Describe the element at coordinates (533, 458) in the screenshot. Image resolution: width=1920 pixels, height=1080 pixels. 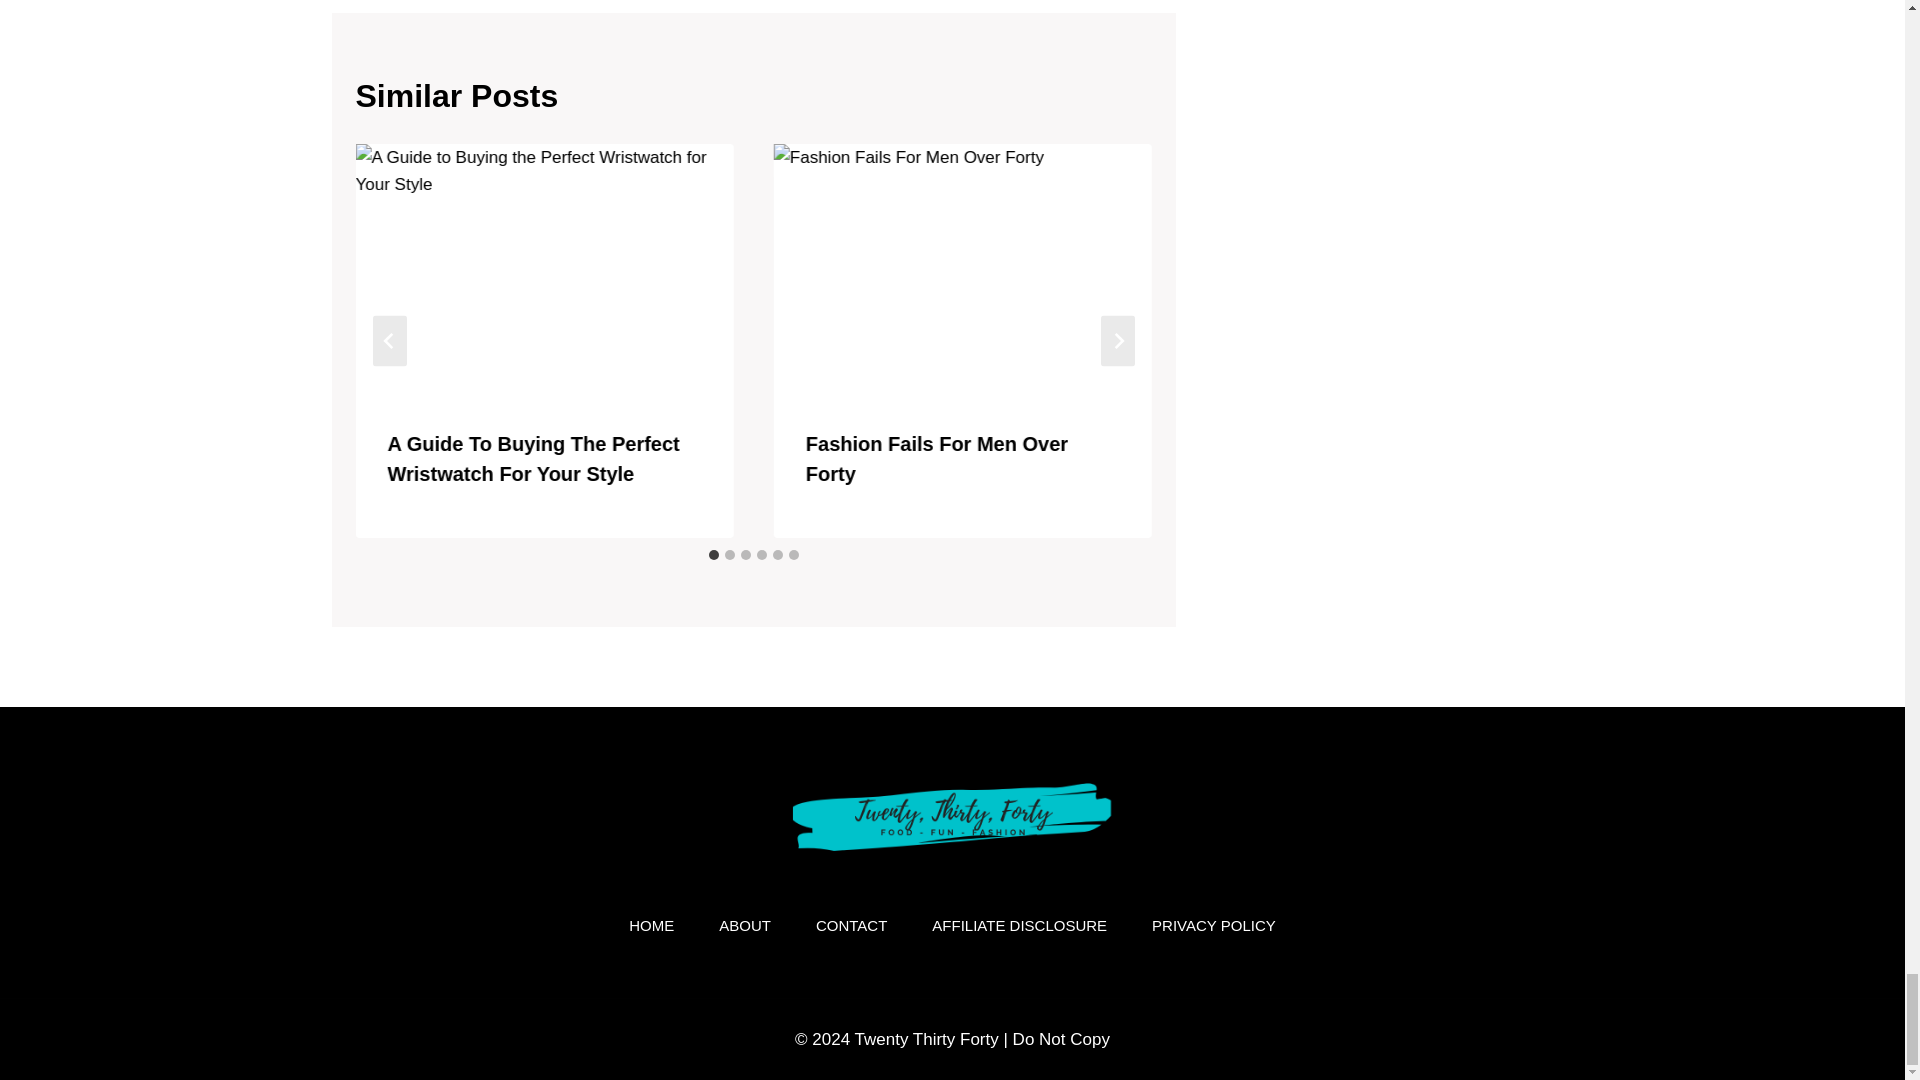
I see `A Guide To Buying The Perfect Wristwatch For Your Style` at that location.